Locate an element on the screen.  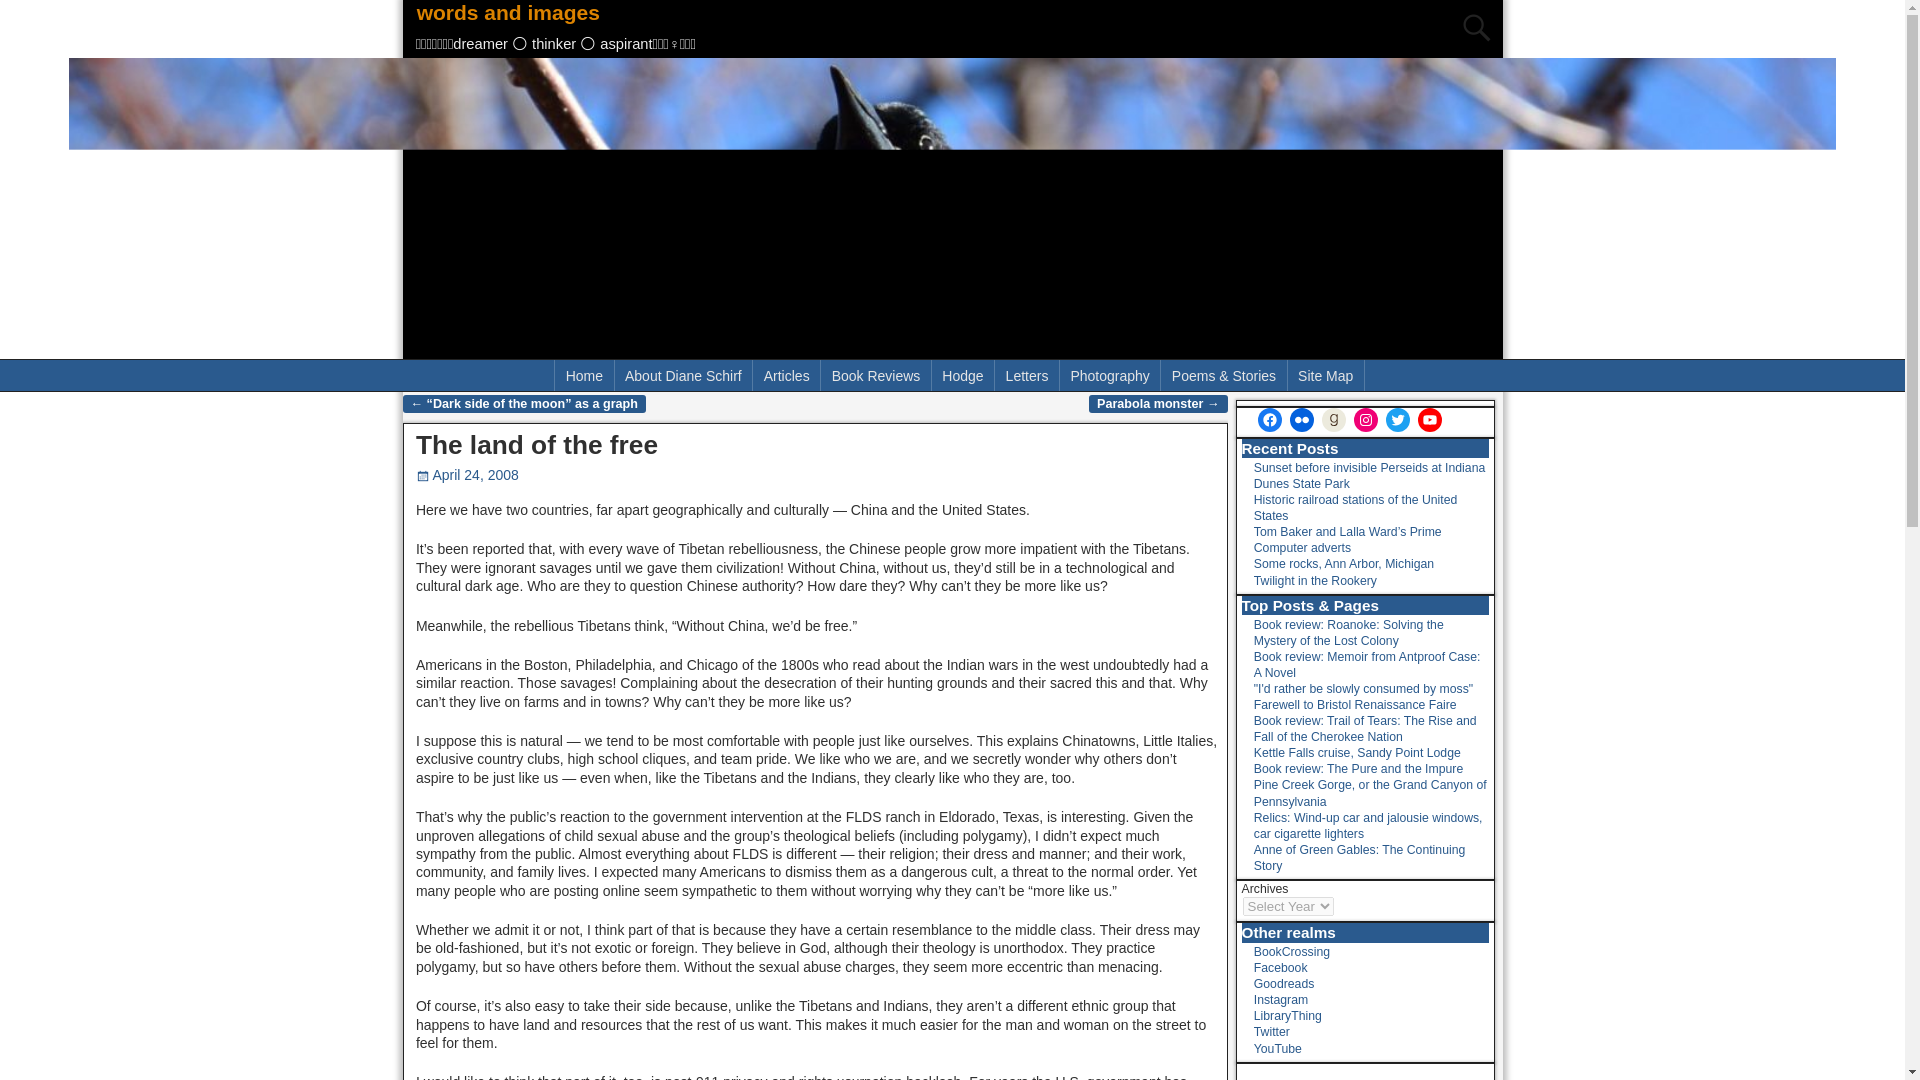
words and images is located at coordinates (509, 12).